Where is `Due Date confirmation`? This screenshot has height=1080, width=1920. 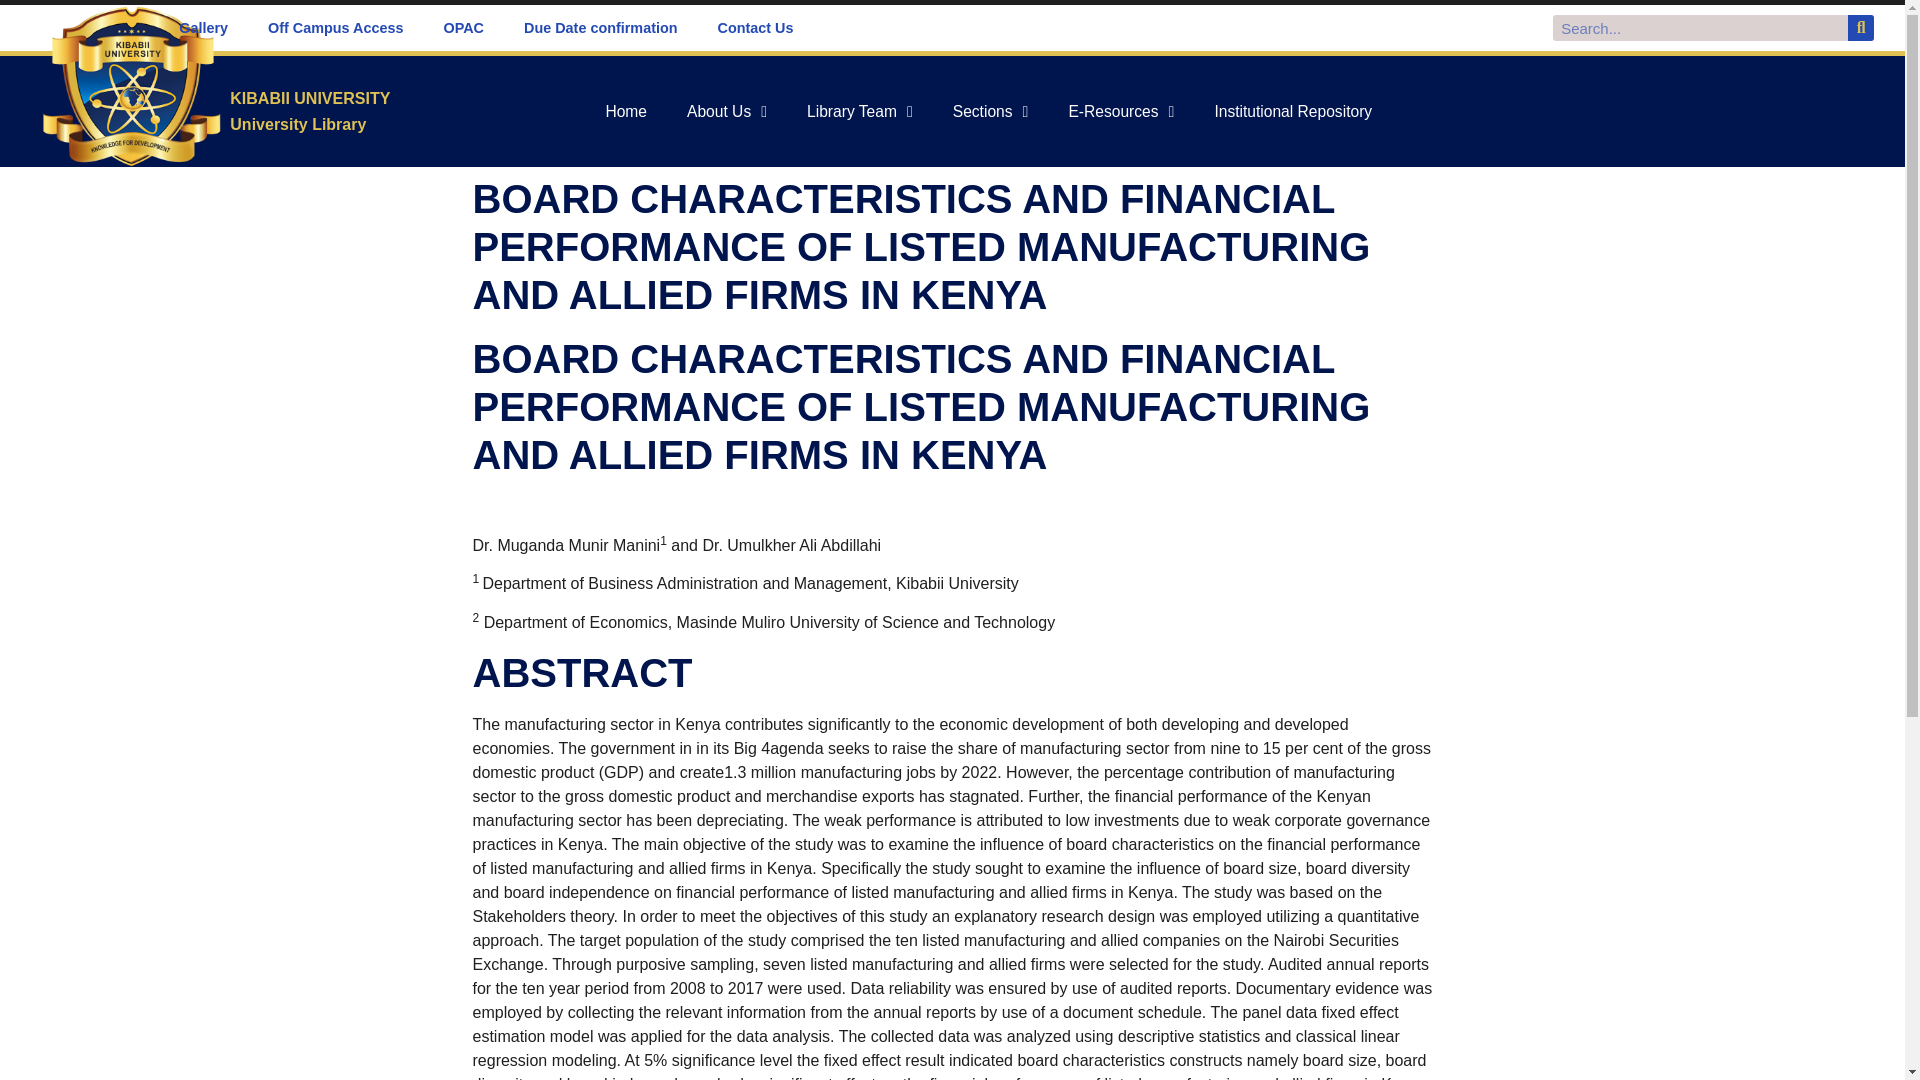 Due Date confirmation is located at coordinates (600, 28).